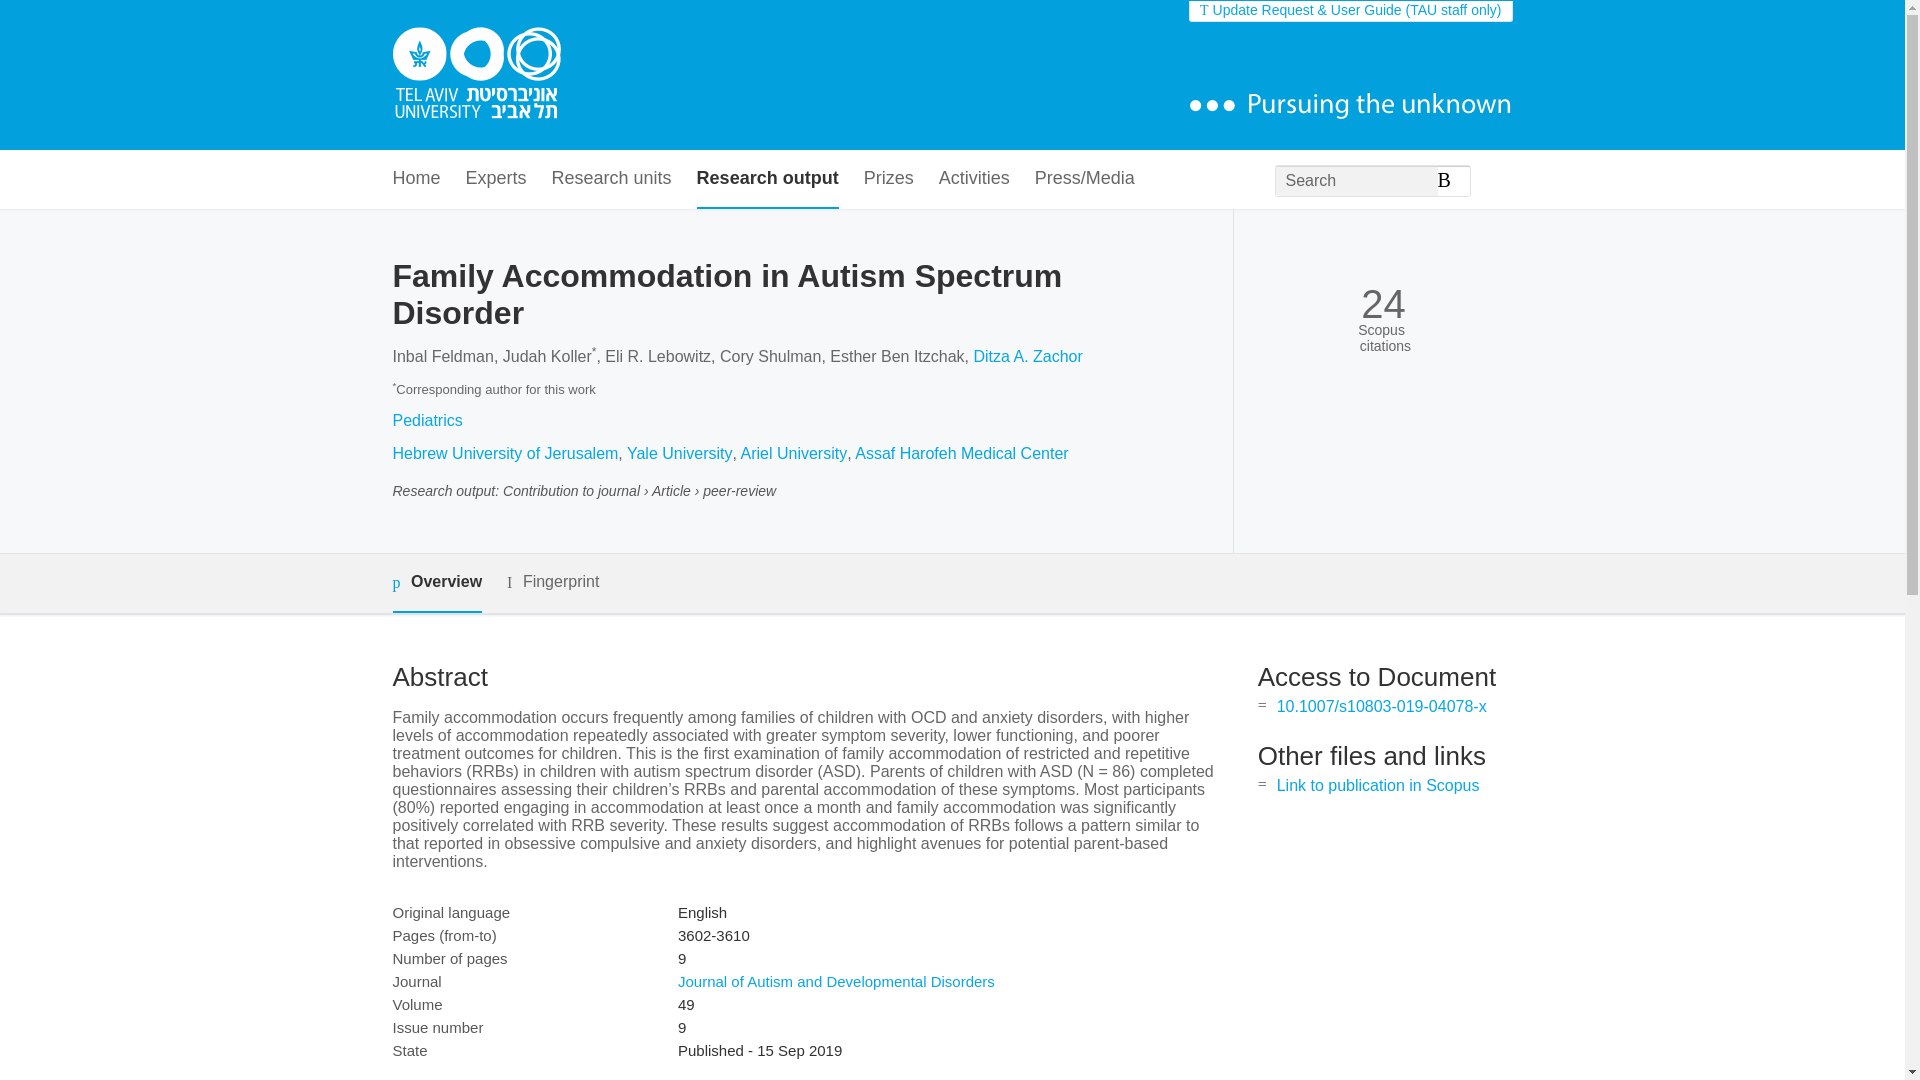 The image size is (1920, 1080). What do you see at coordinates (1378, 784) in the screenshot?
I see `Link to publication in Scopus` at bounding box center [1378, 784].